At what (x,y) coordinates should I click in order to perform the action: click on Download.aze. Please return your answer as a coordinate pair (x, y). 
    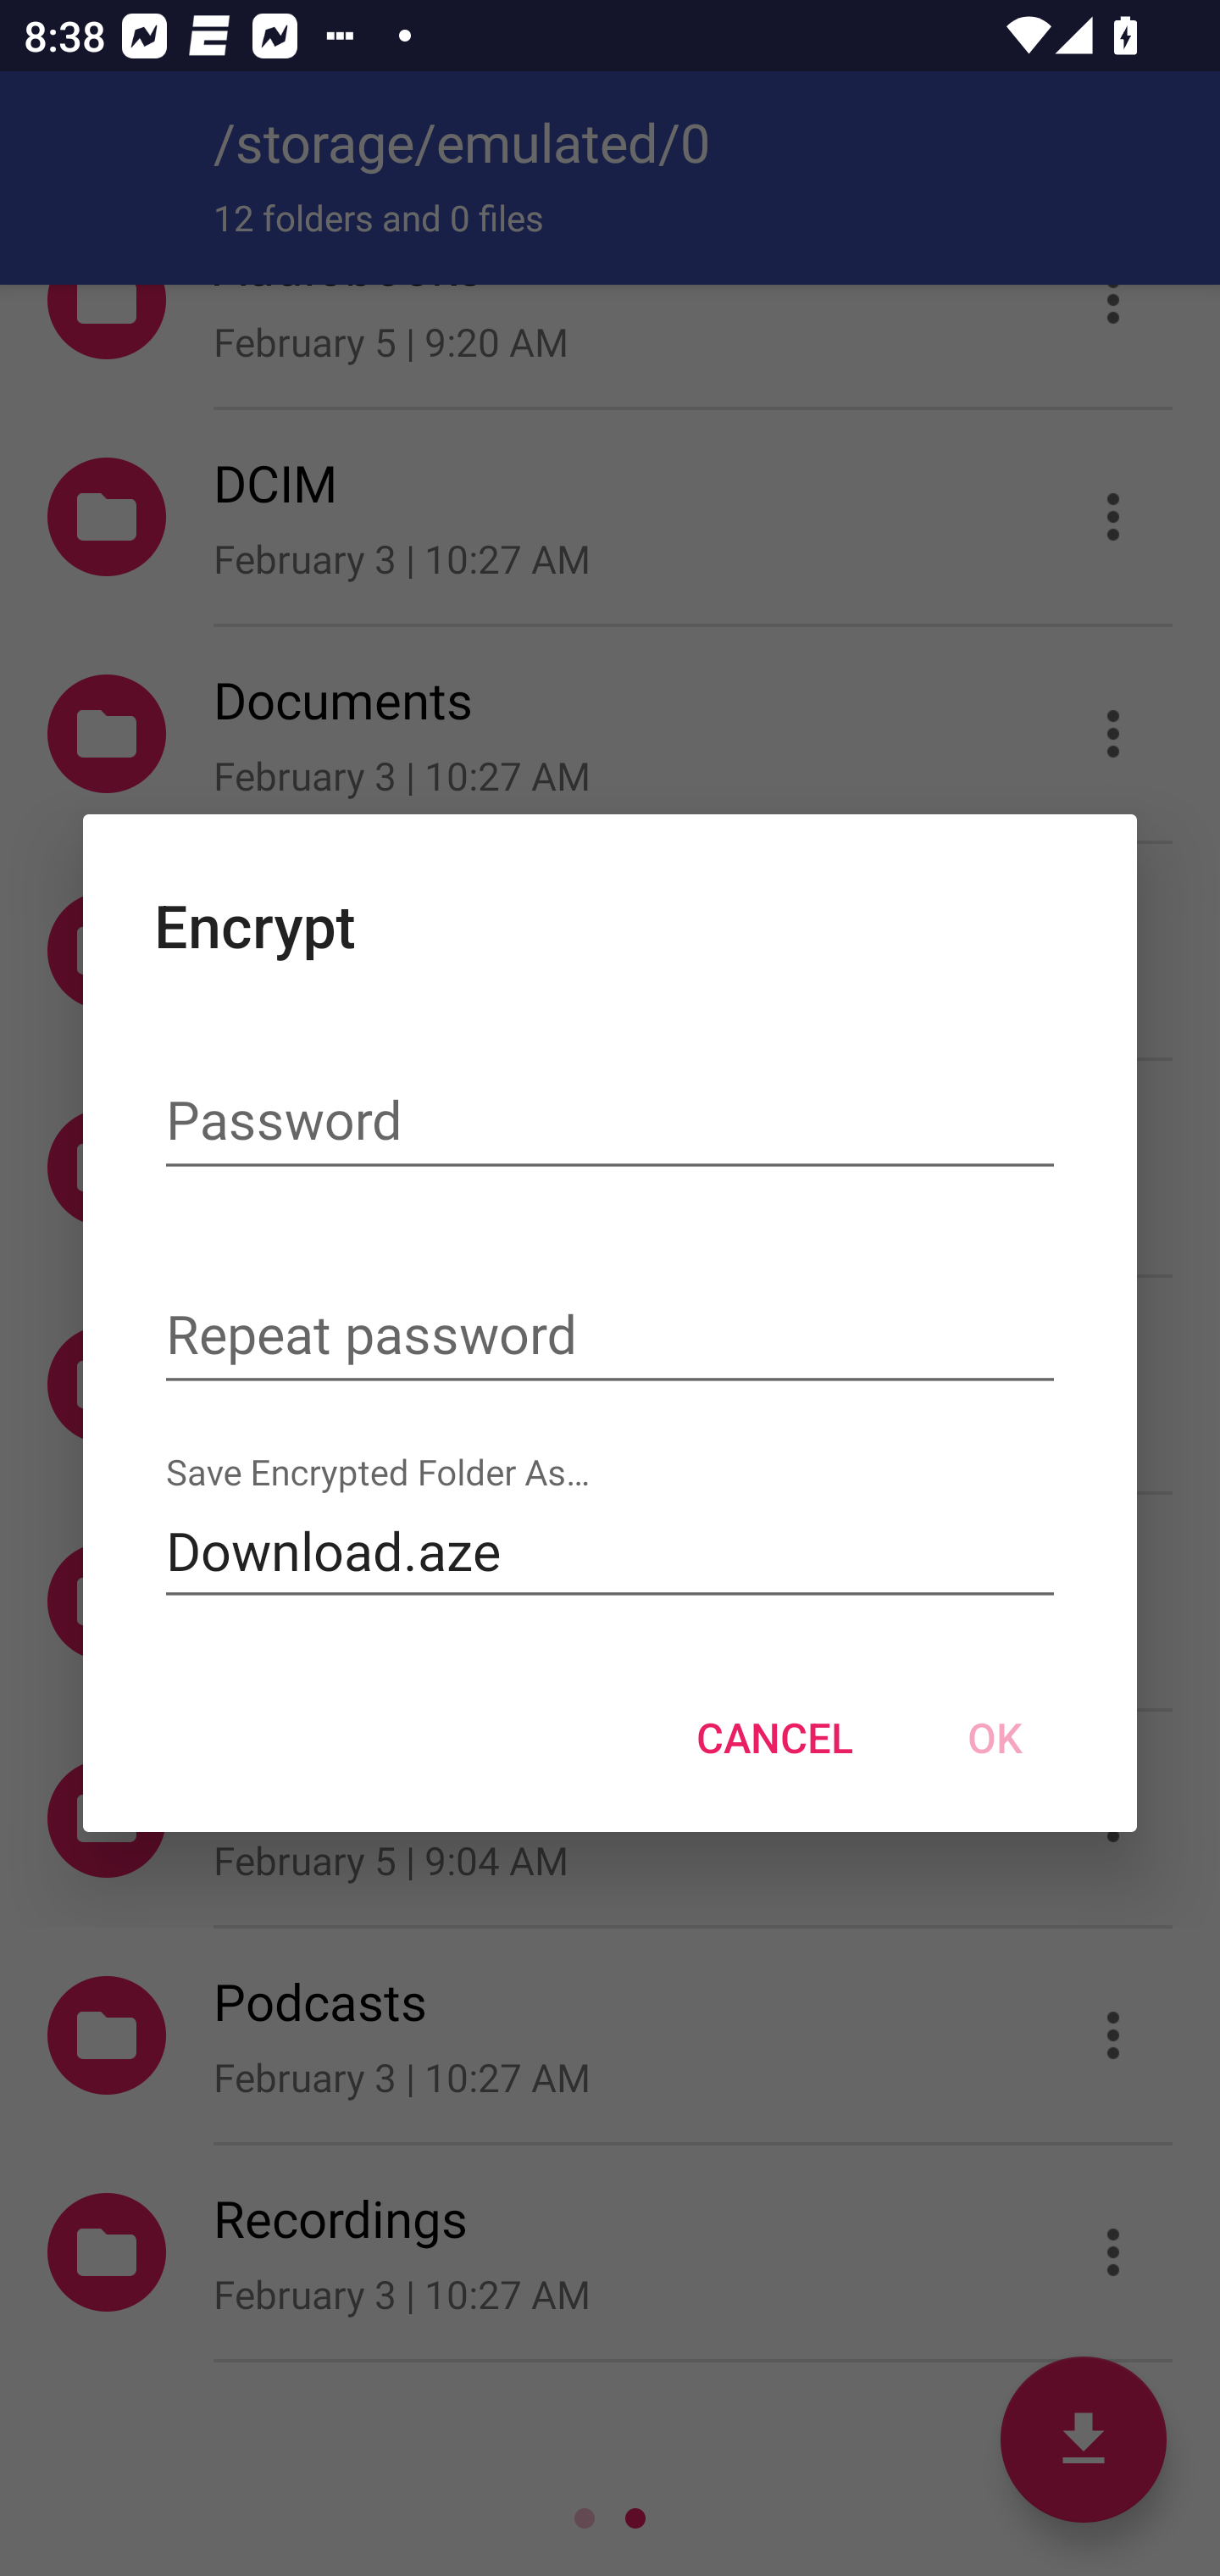
    Looking at the image, I should click on (610, 1551).